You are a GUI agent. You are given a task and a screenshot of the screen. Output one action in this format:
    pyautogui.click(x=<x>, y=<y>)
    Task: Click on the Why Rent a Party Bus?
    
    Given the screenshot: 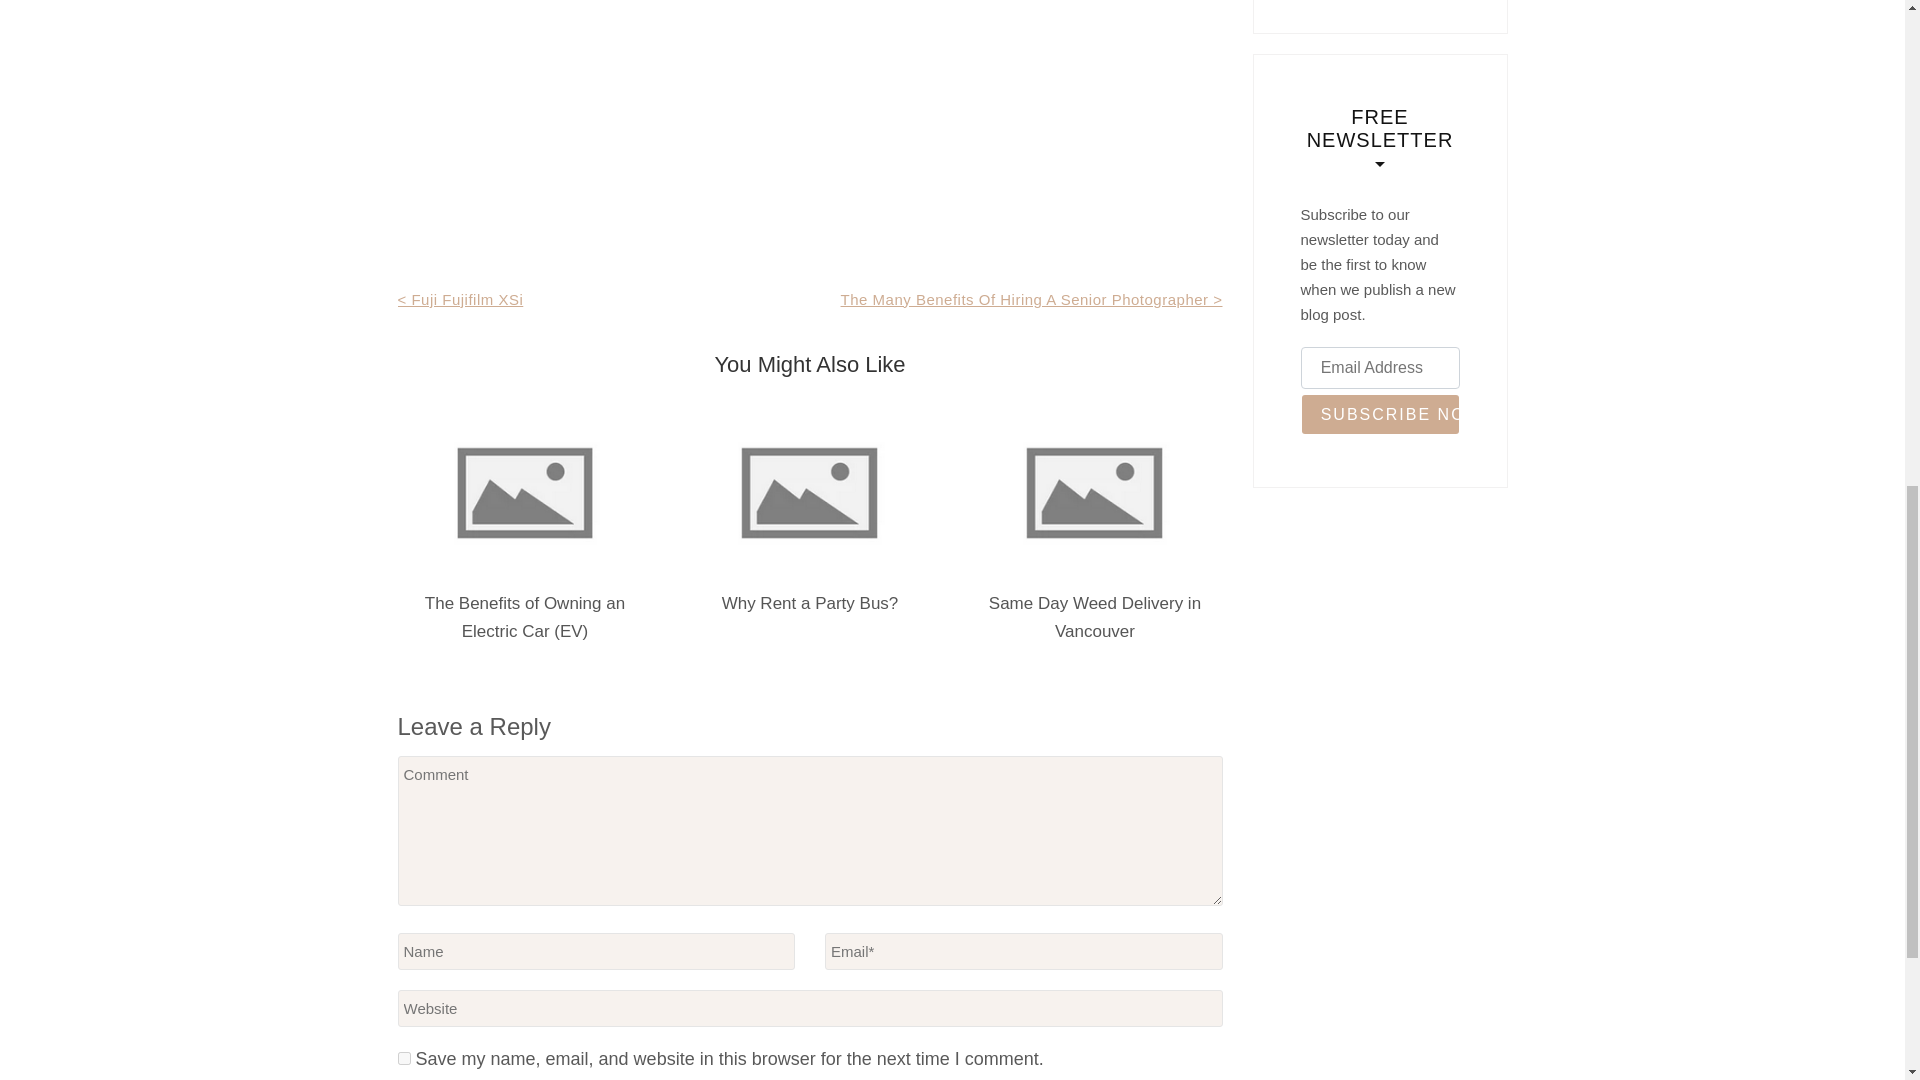 What is the action you would take?
    pyautogui.click(x=810, y=604)
    